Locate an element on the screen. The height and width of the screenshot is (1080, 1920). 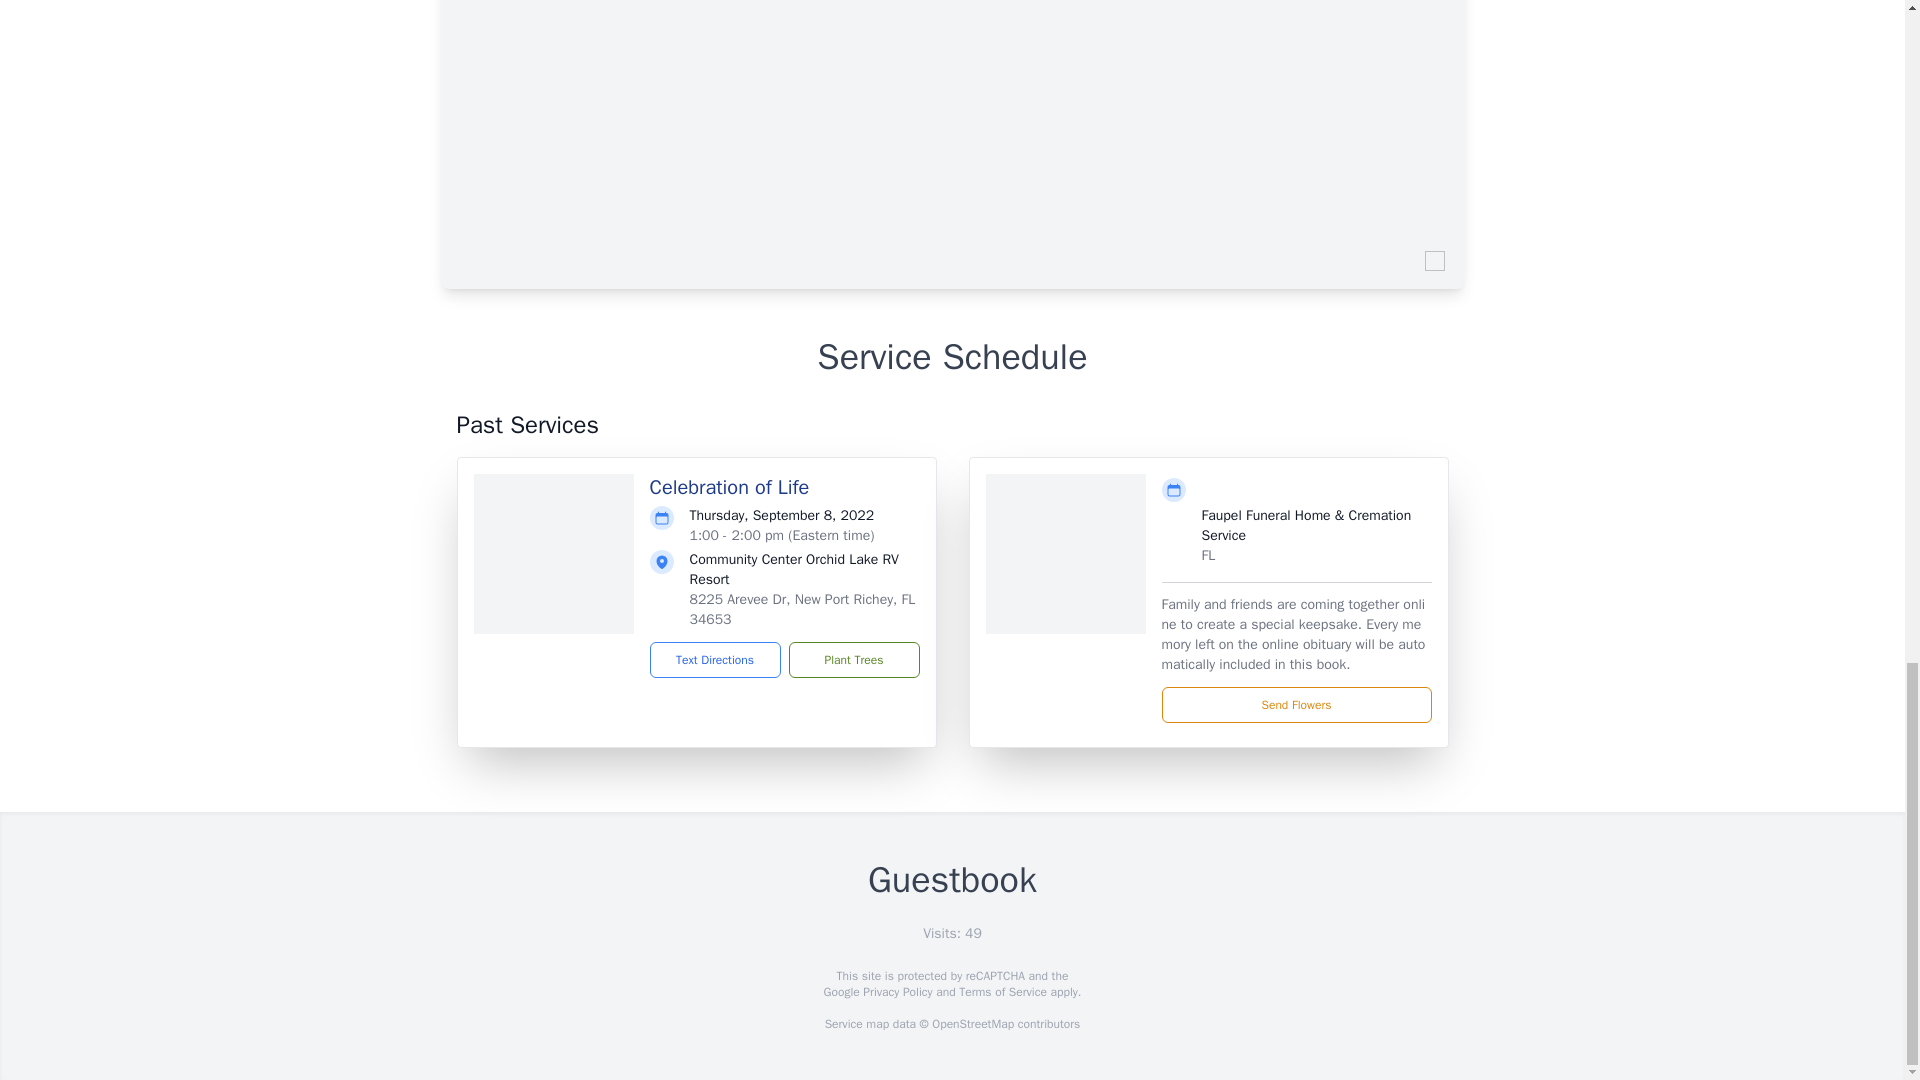
Privacy Policy is located at coordinates (896, 992).